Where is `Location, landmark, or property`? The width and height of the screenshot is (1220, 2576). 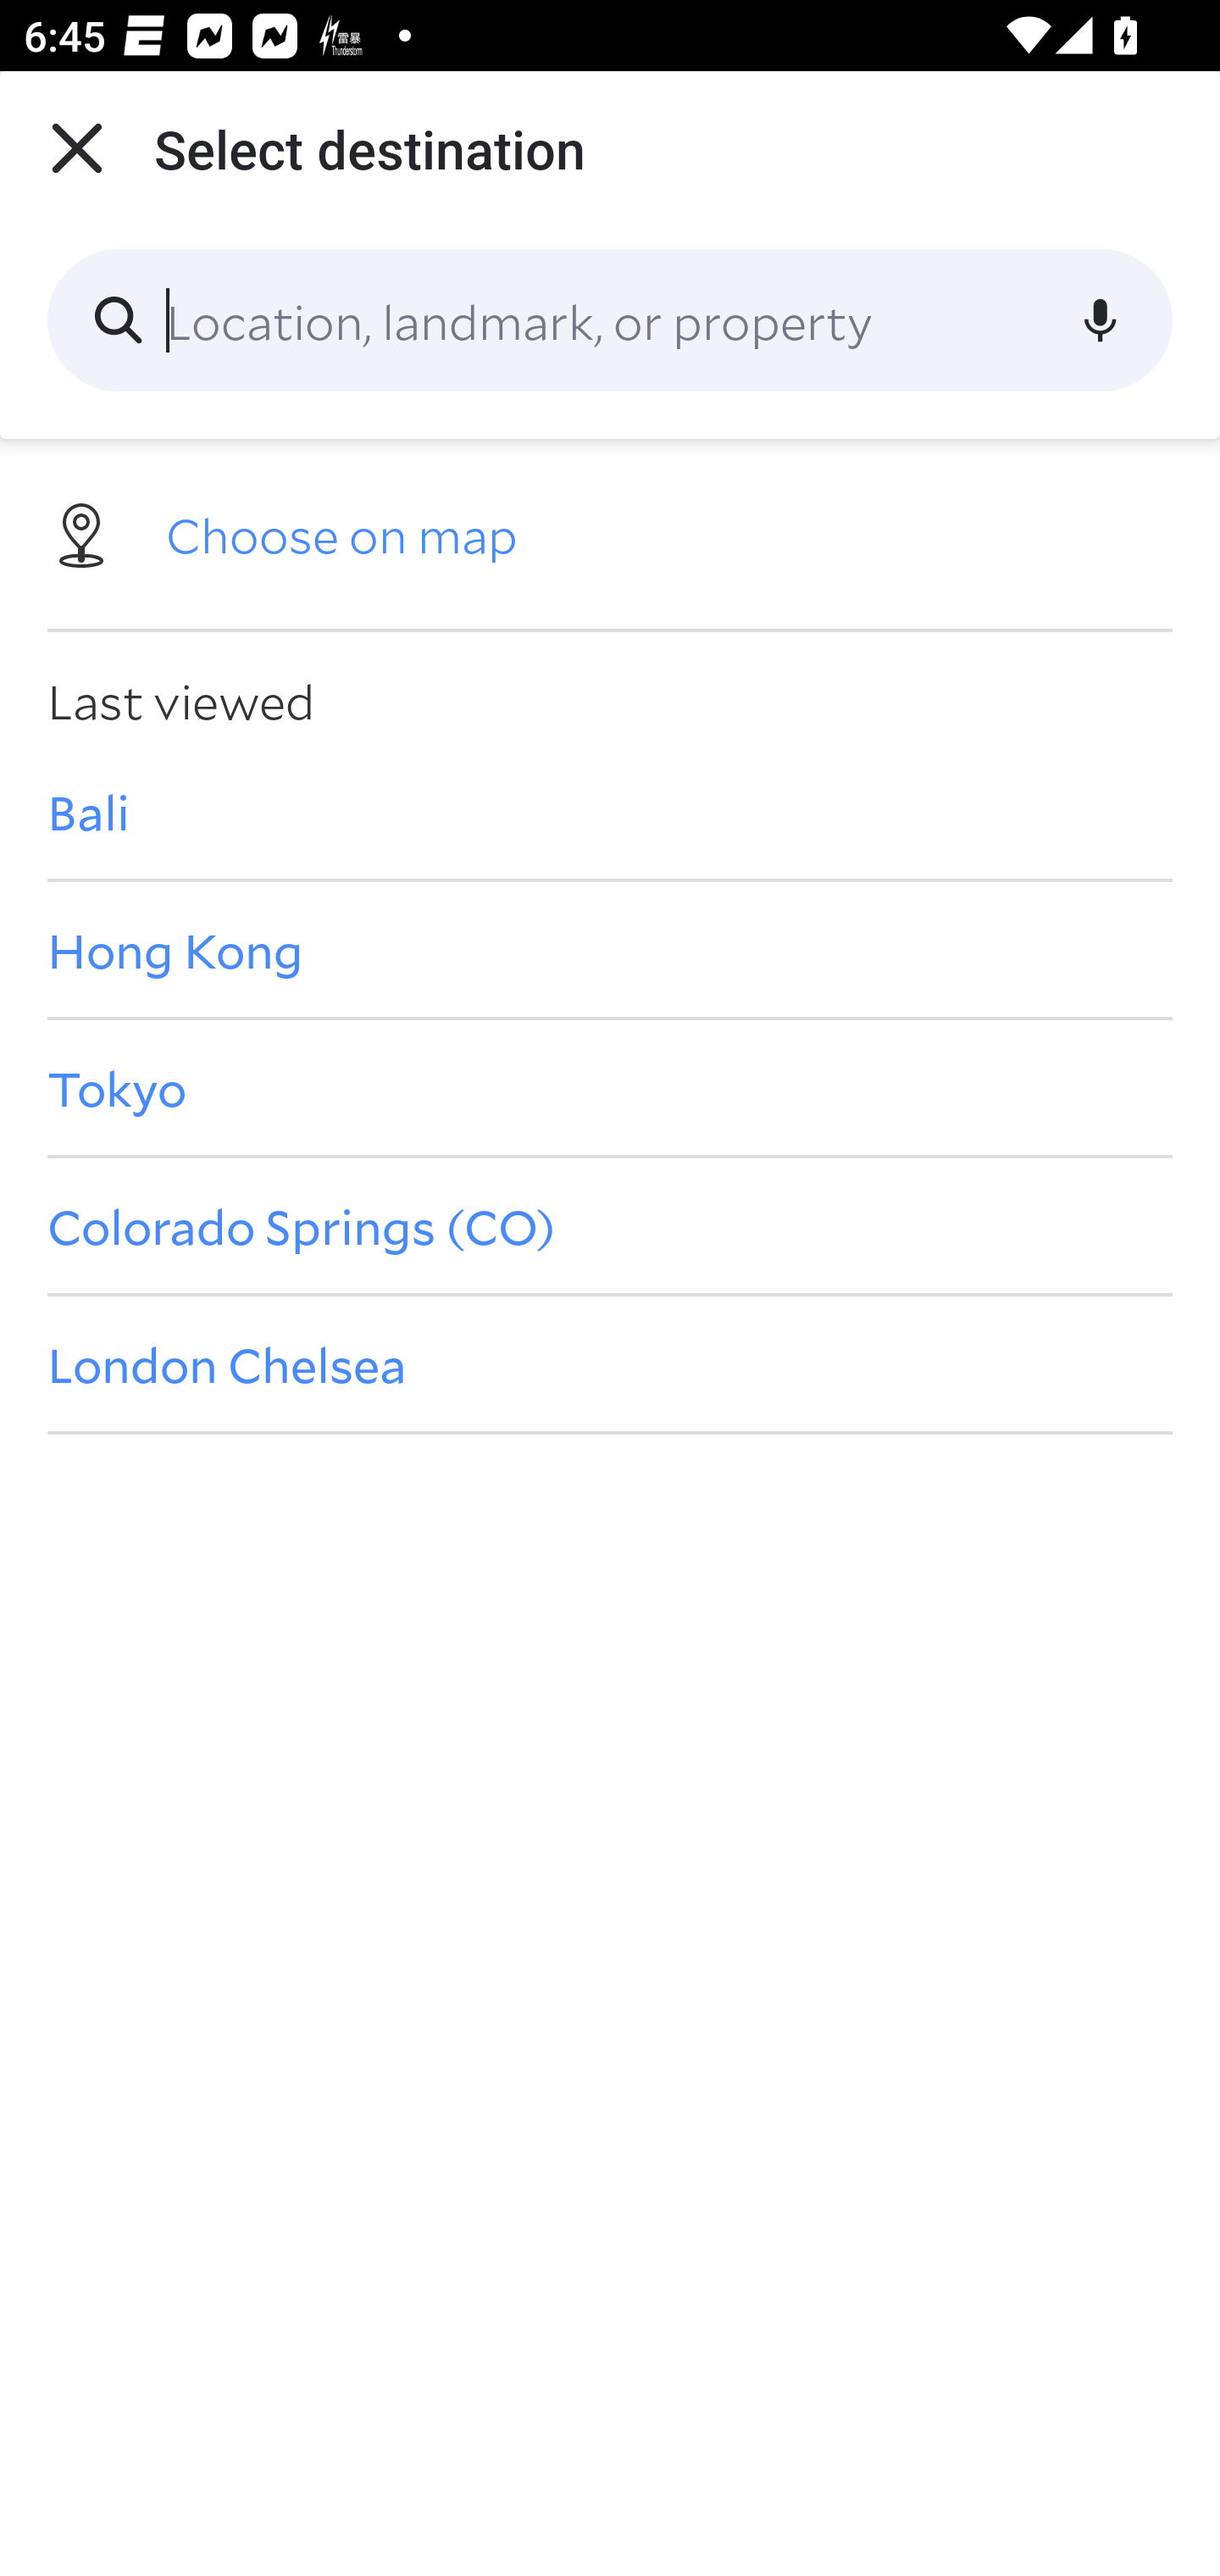
Location, landmark, or property is located at coordinates (610, 320).